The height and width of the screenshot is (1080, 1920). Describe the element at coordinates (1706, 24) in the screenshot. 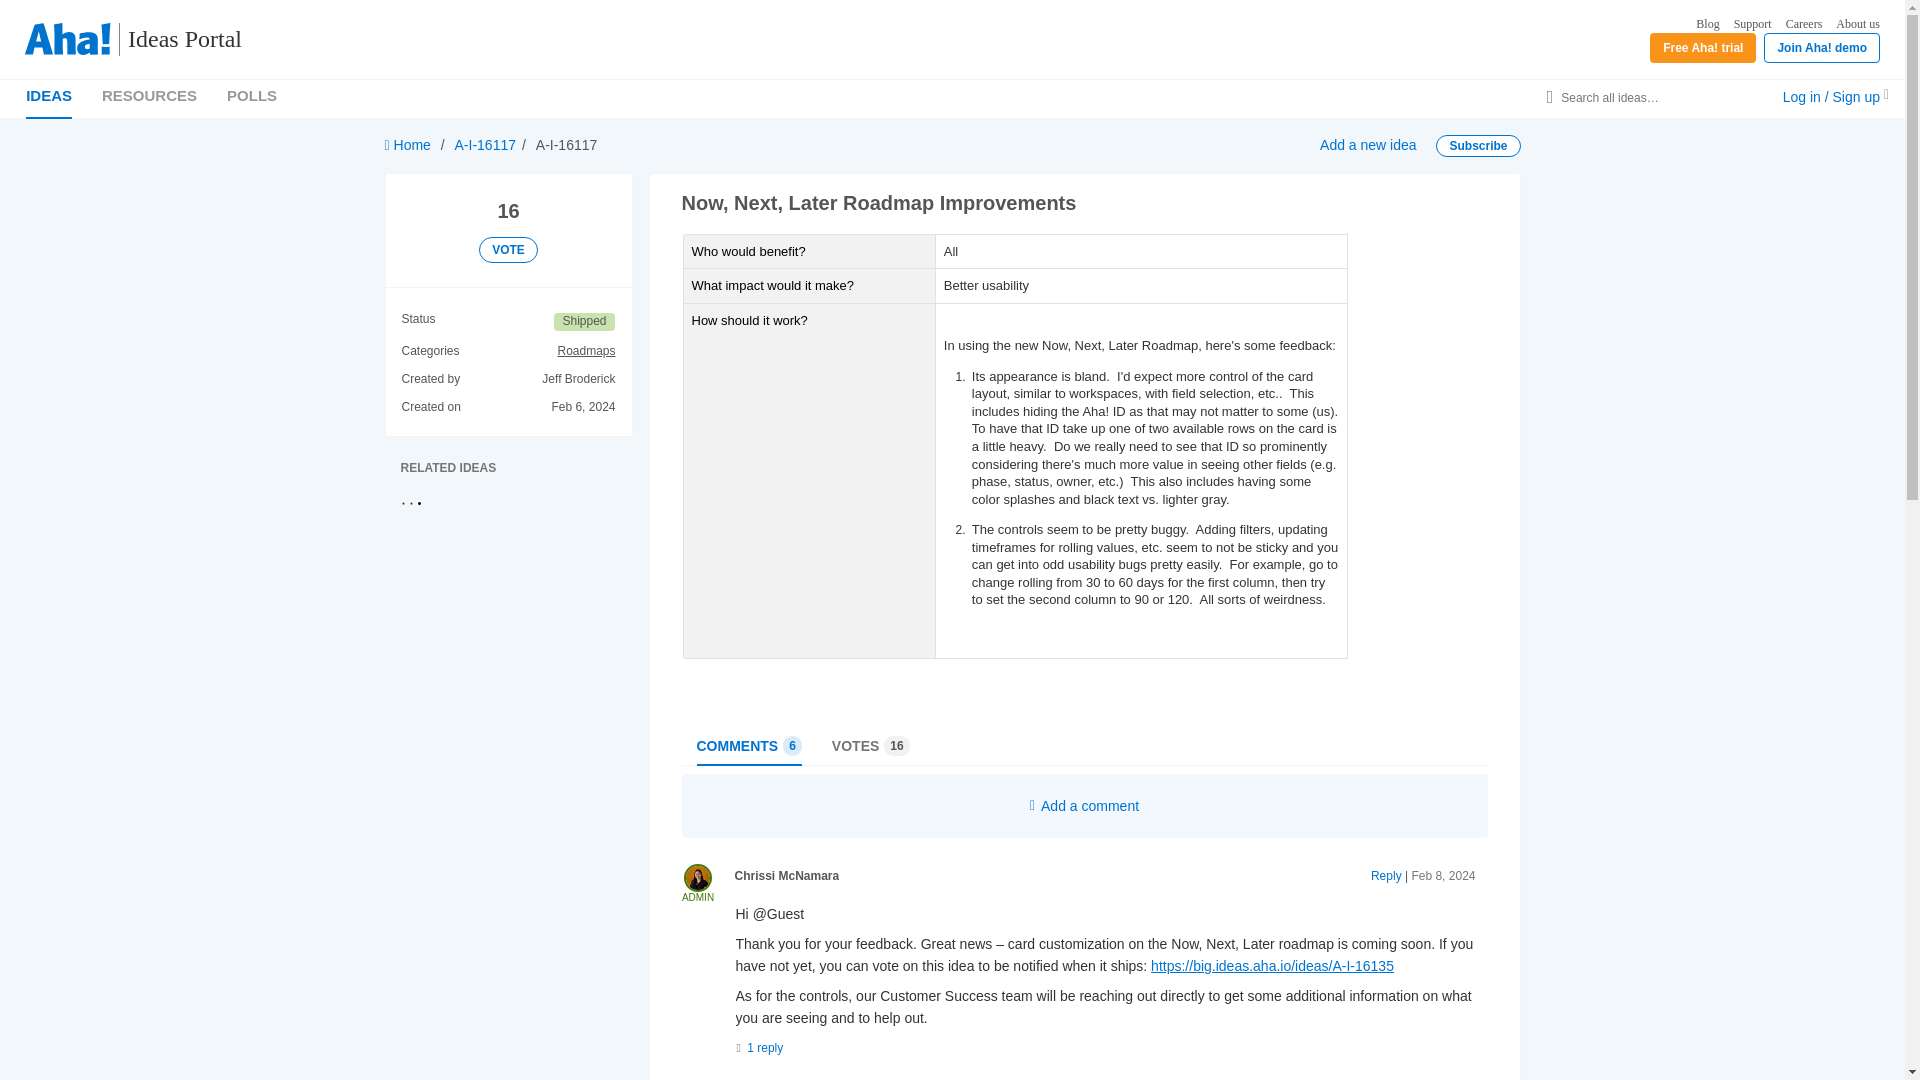

I see `Blog` at that location.